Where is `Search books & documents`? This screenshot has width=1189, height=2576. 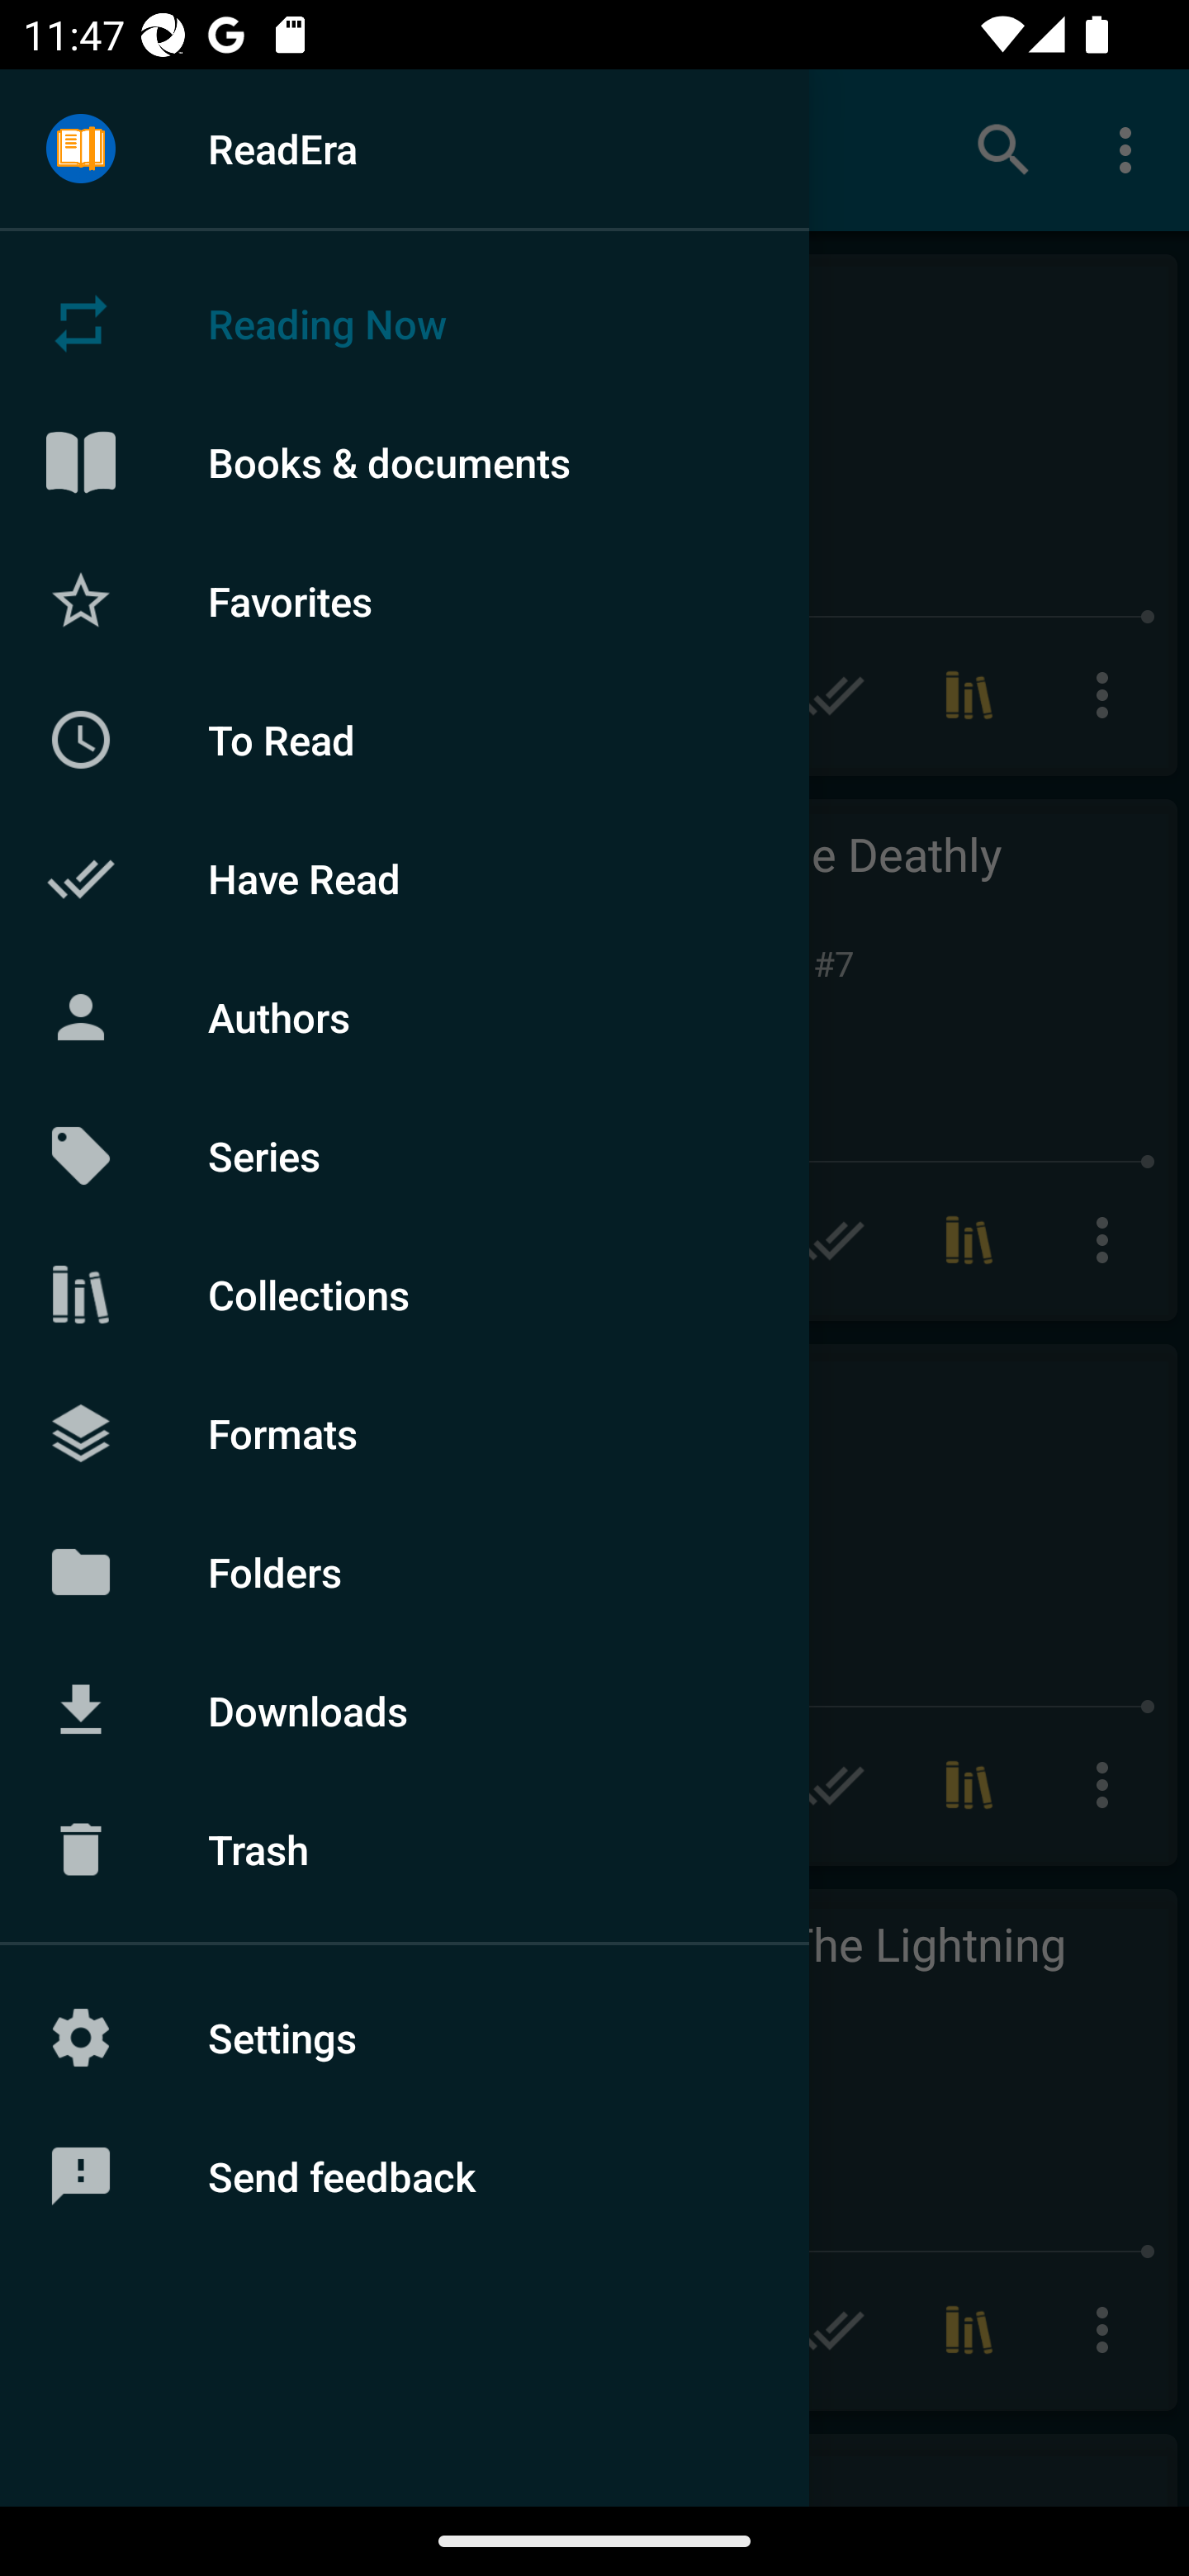
Search books & documents is located at coordinates (1004, 149).